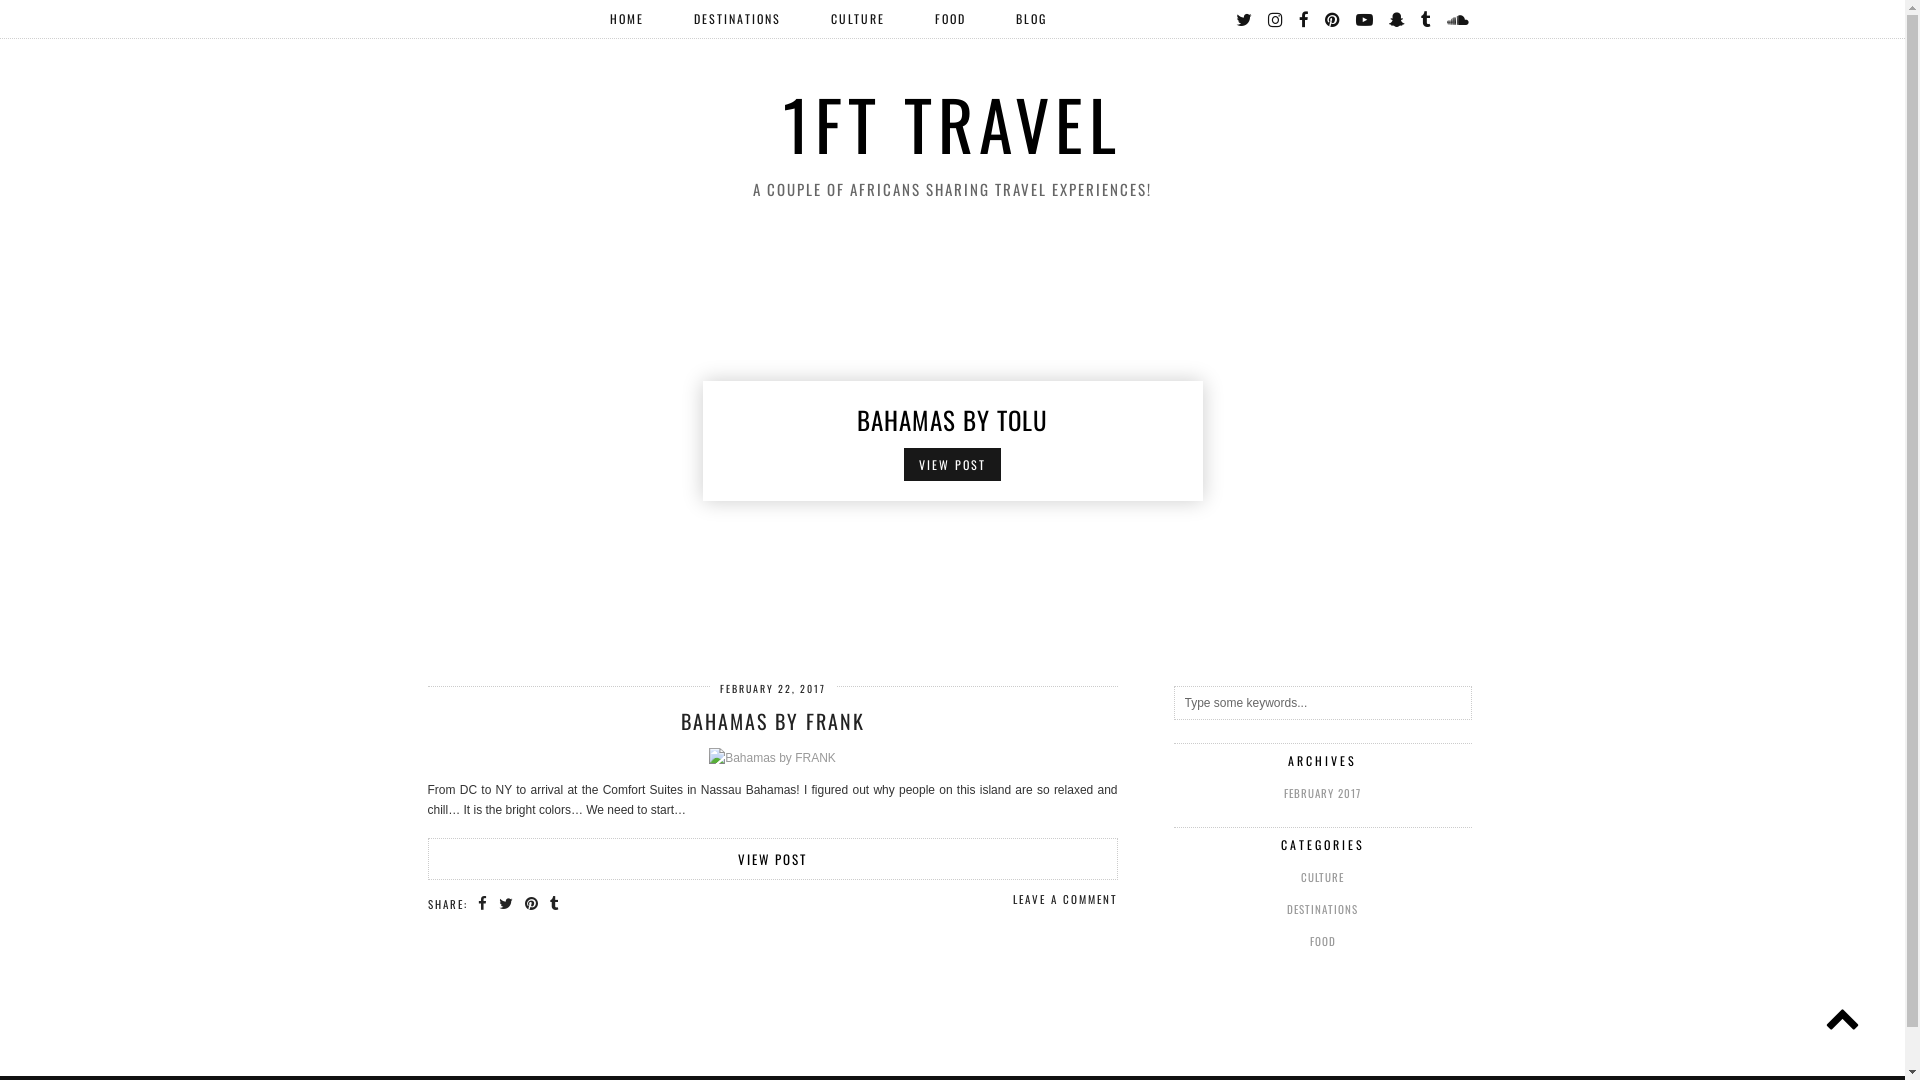  What do you see at coordinates (1323, 793) in the screenshot?
I see `FEBRUARY 2017` at bounding box center [1323, 793].